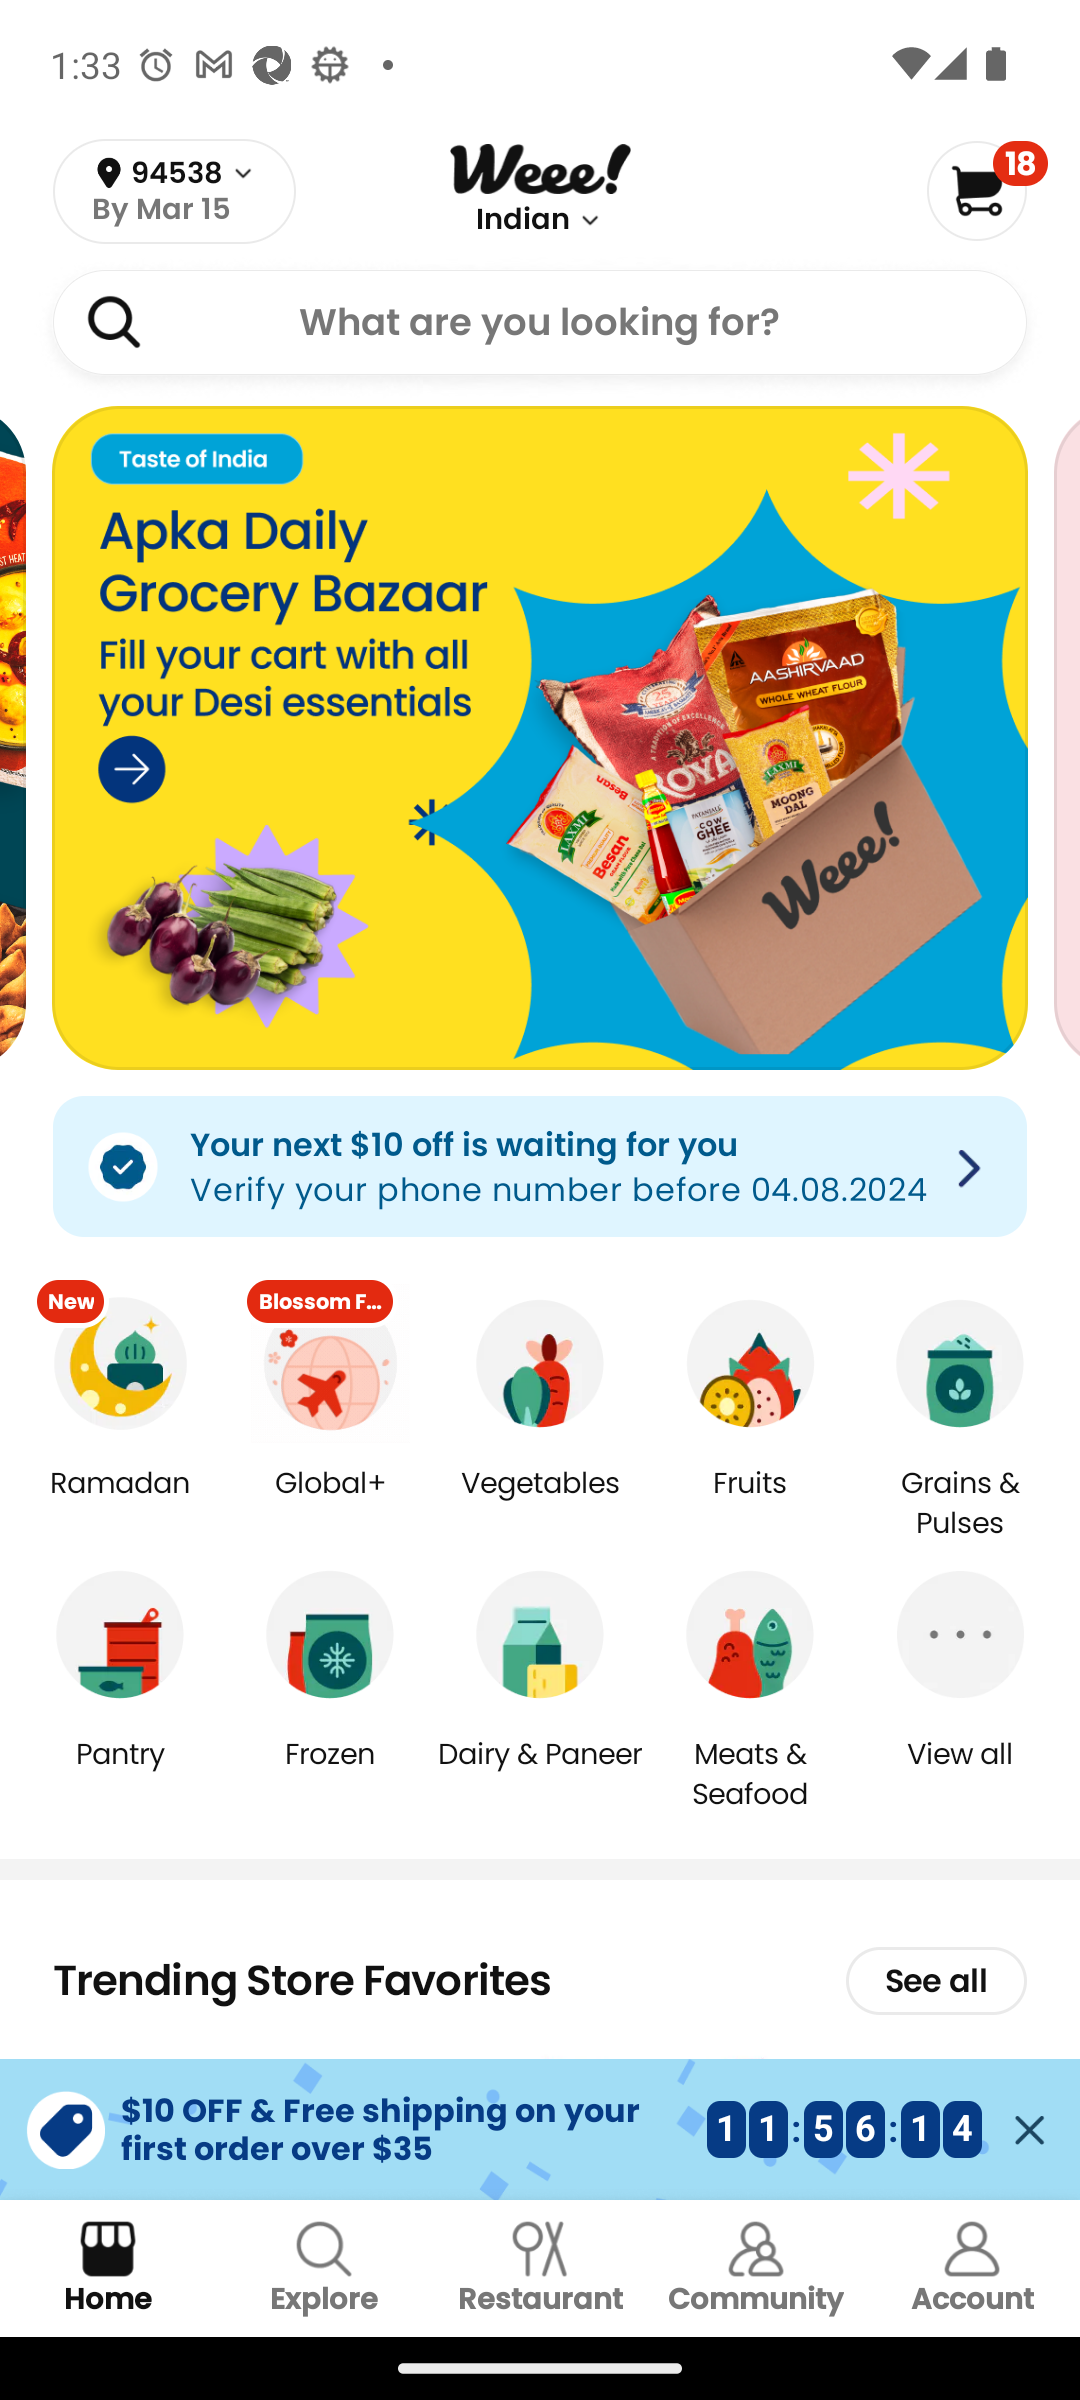 The width and height of the screenshot is (1080, 2400). Describe the element at coordinates (108, 2268) in the screenshot. I see `Home` at that location.